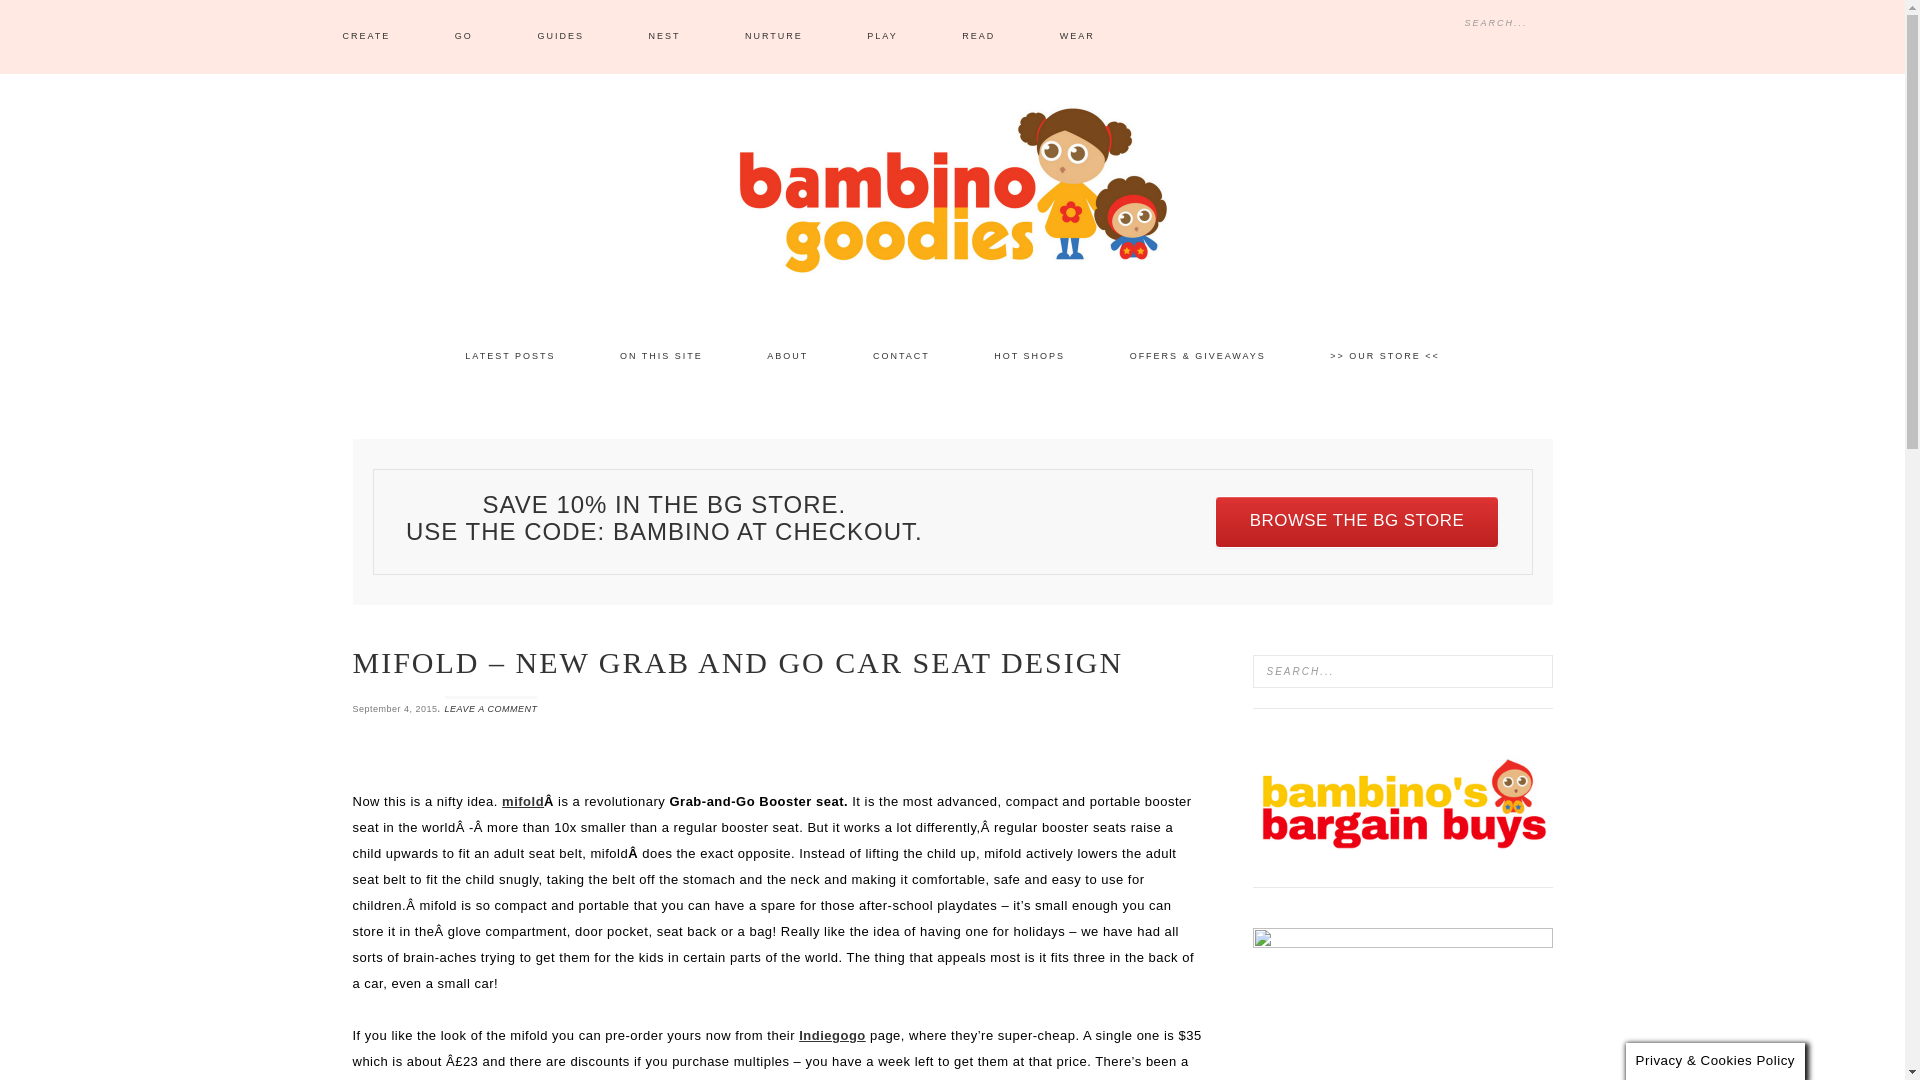  Describe the element at coordinates (882, 37) in the screenshot. I see `PLAY` at that location.